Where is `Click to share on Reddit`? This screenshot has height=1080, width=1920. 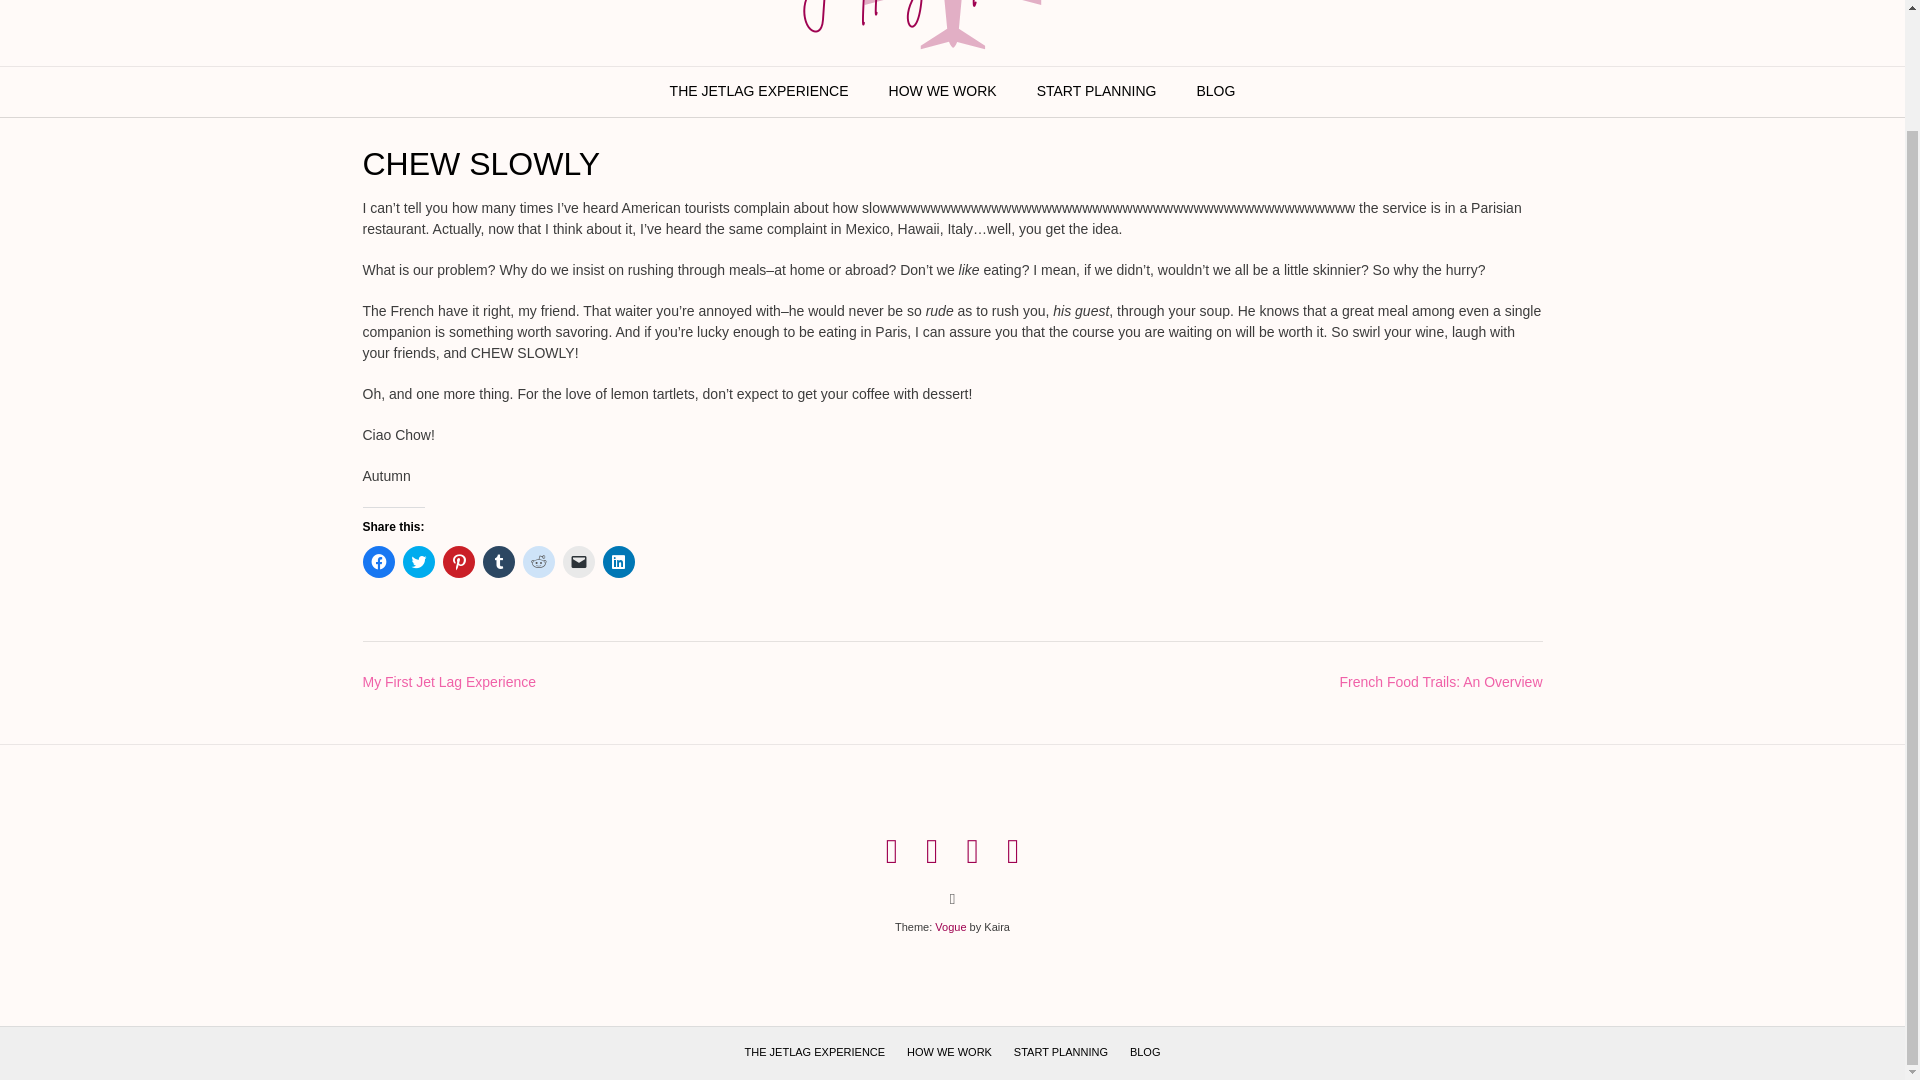
Click to share on Reddit is located at coordinates (538, 562).